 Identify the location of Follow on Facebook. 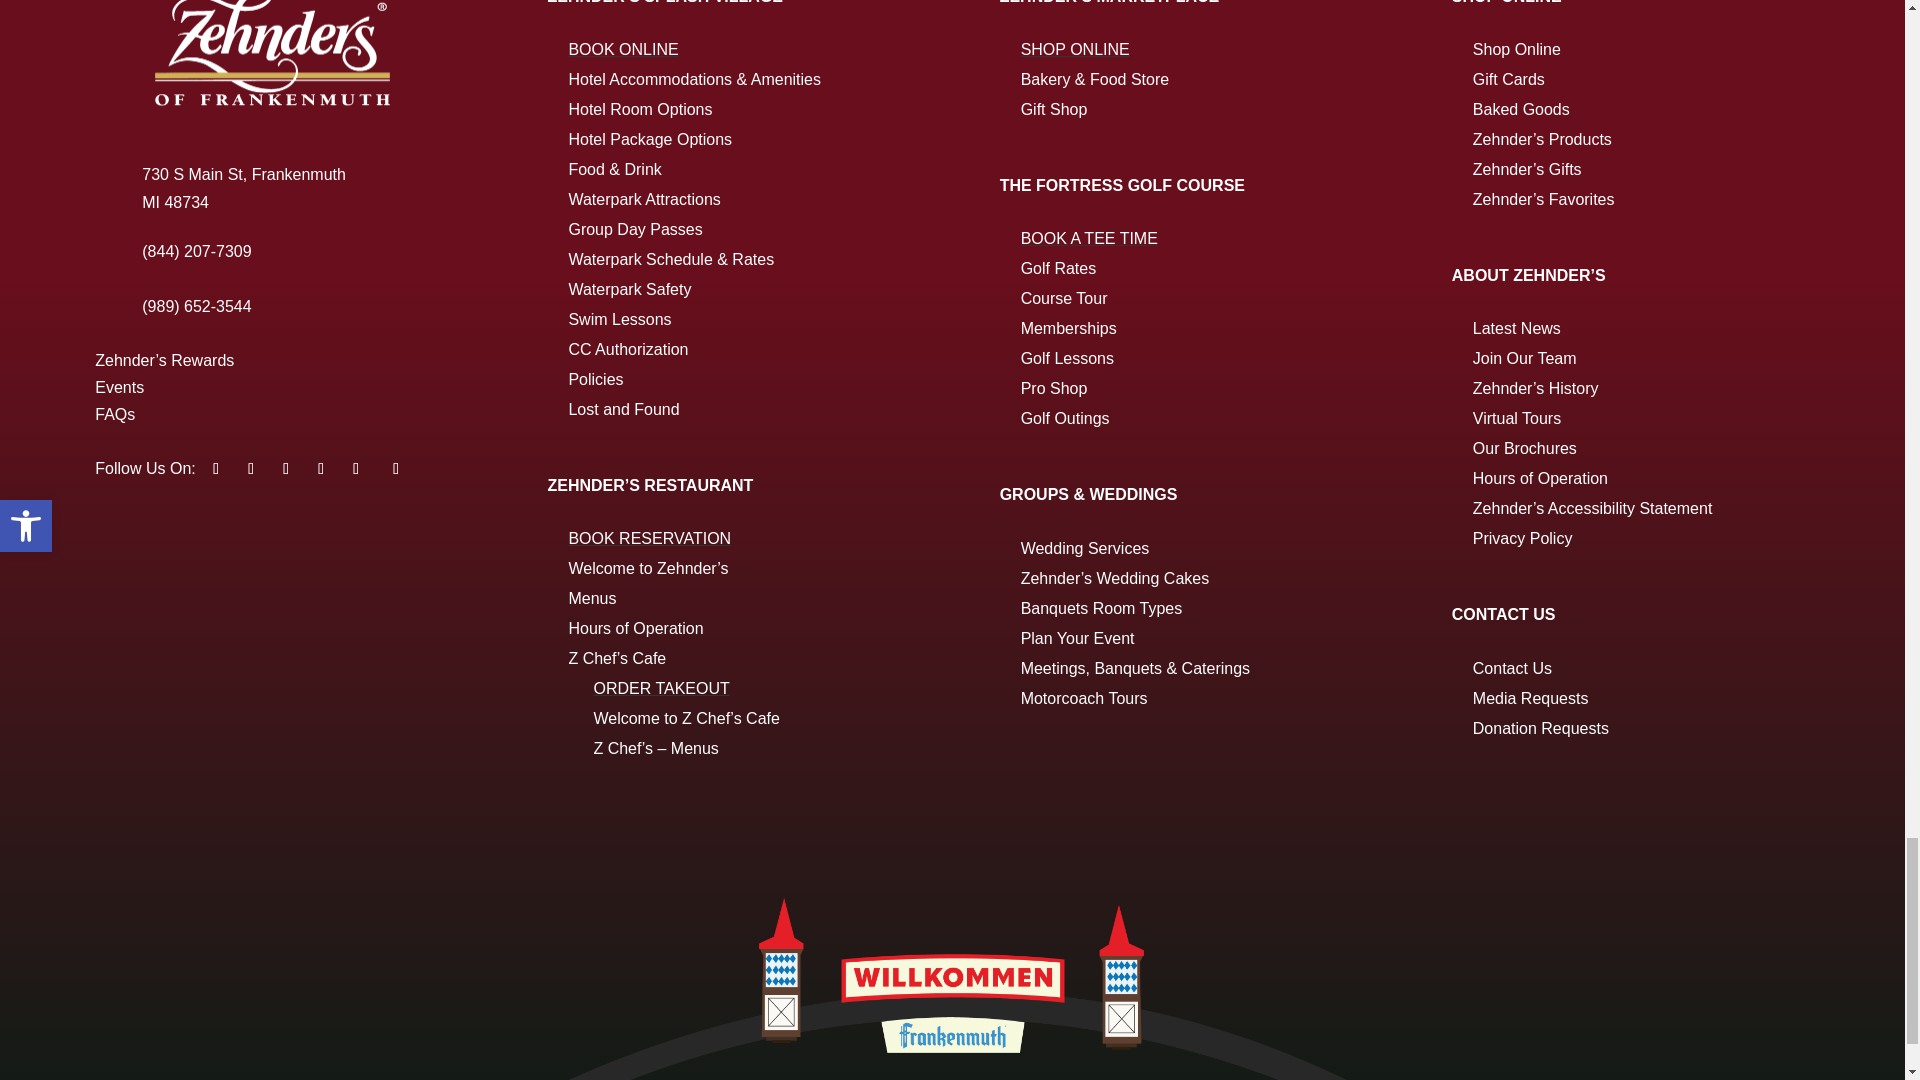
(216, 468).